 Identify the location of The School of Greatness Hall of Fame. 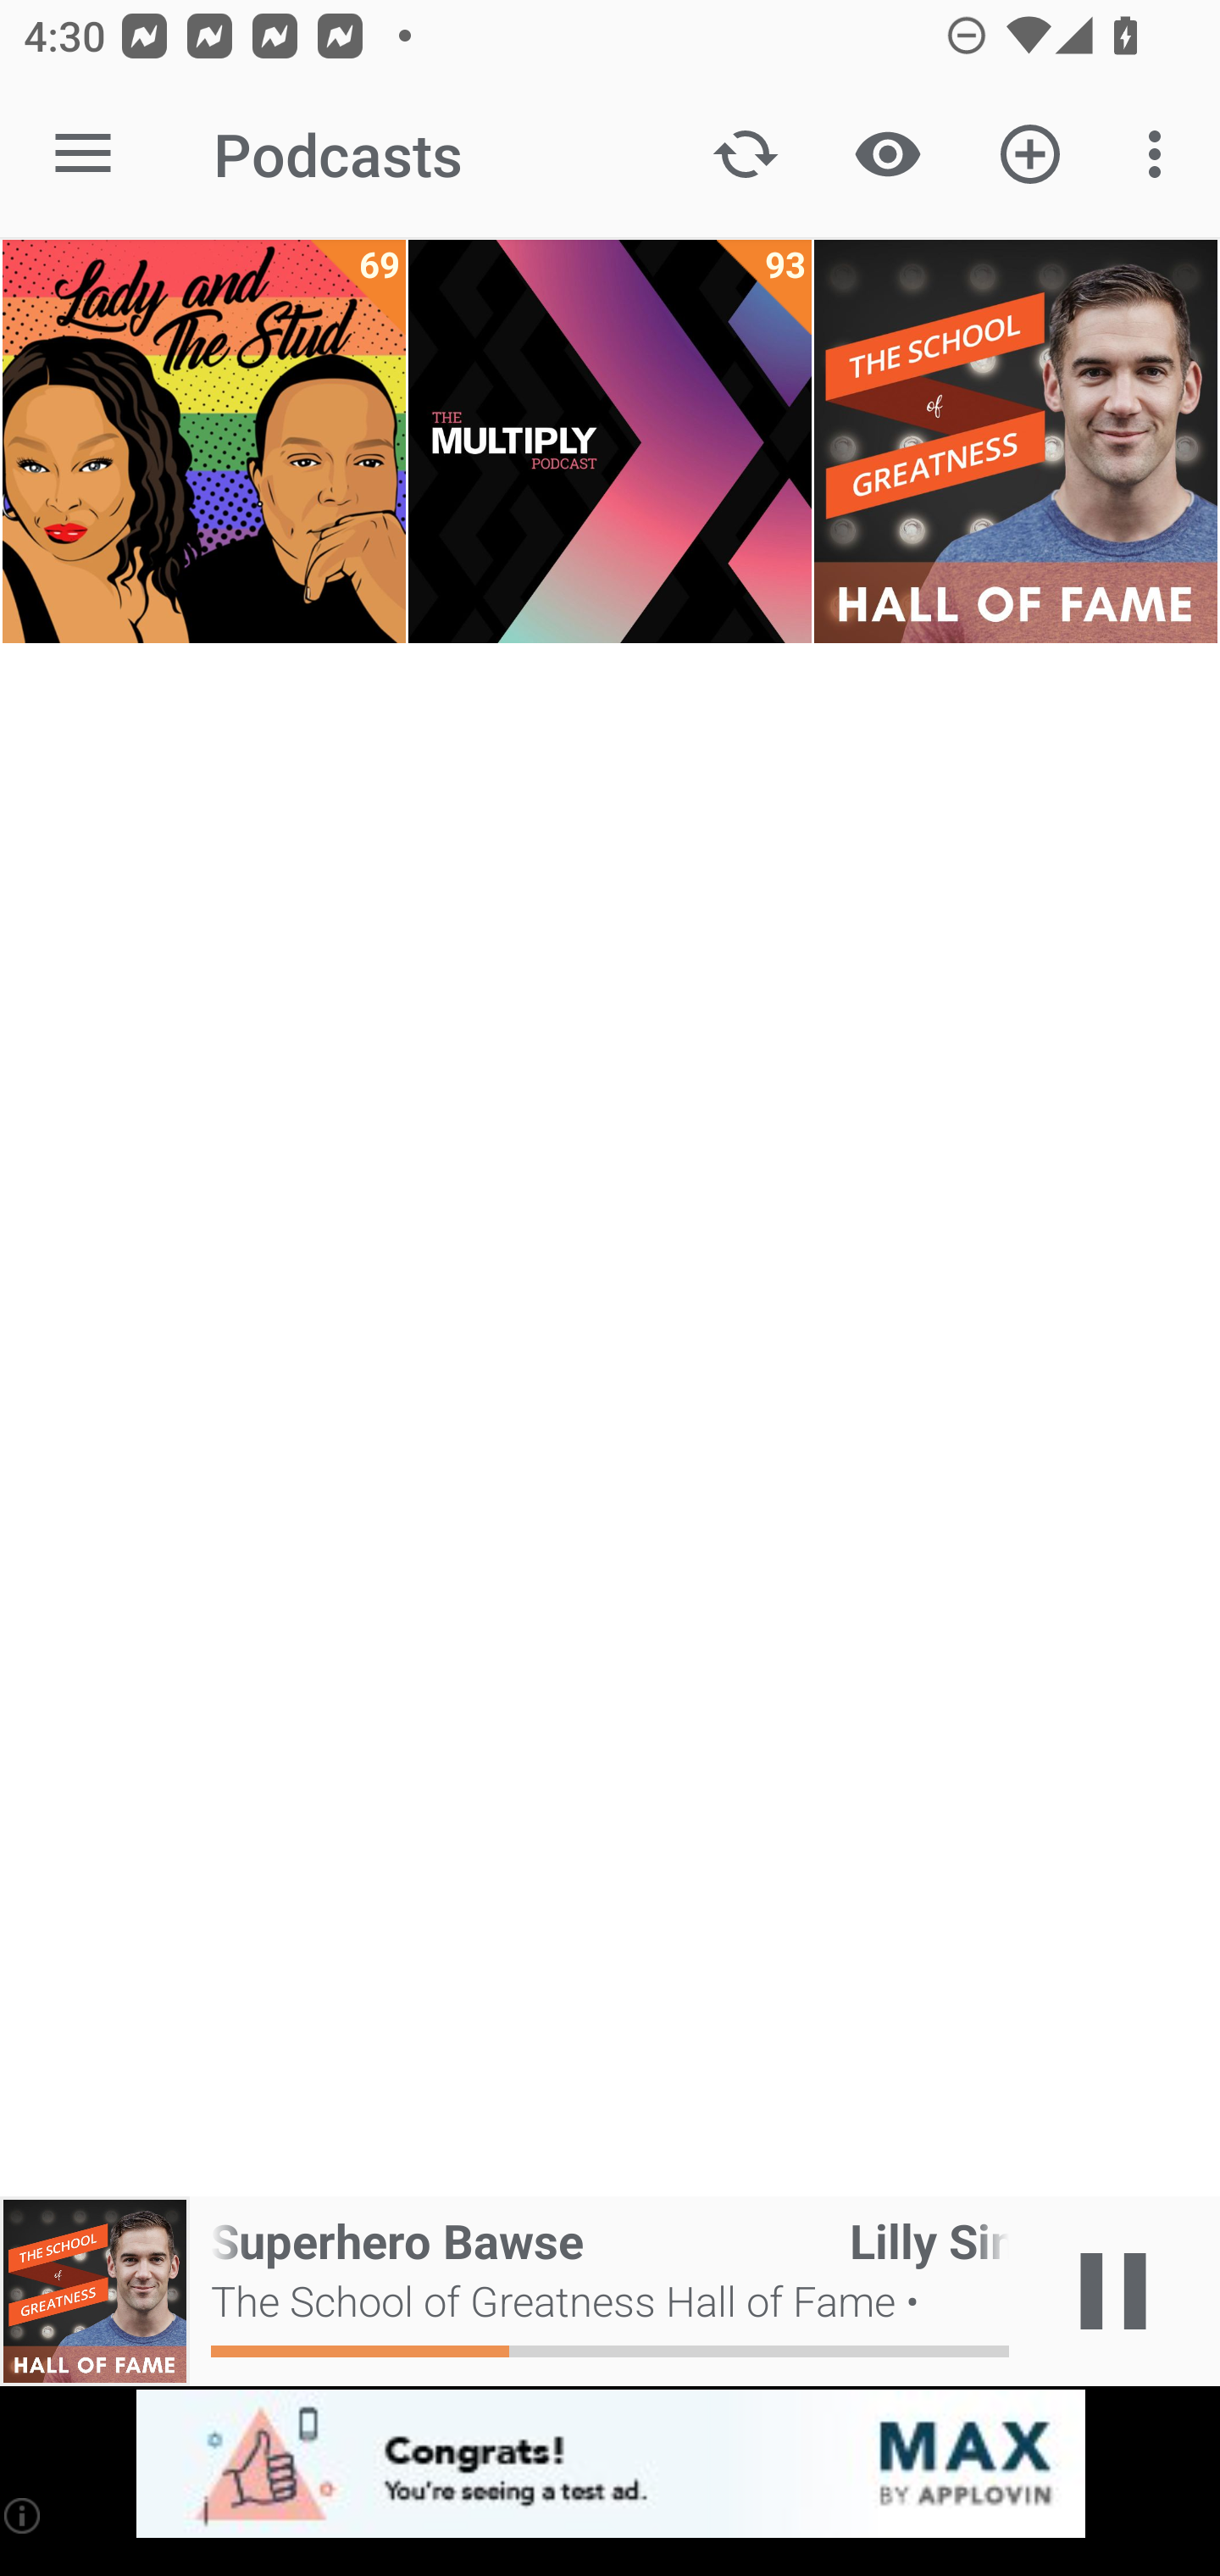
(1015, 441).